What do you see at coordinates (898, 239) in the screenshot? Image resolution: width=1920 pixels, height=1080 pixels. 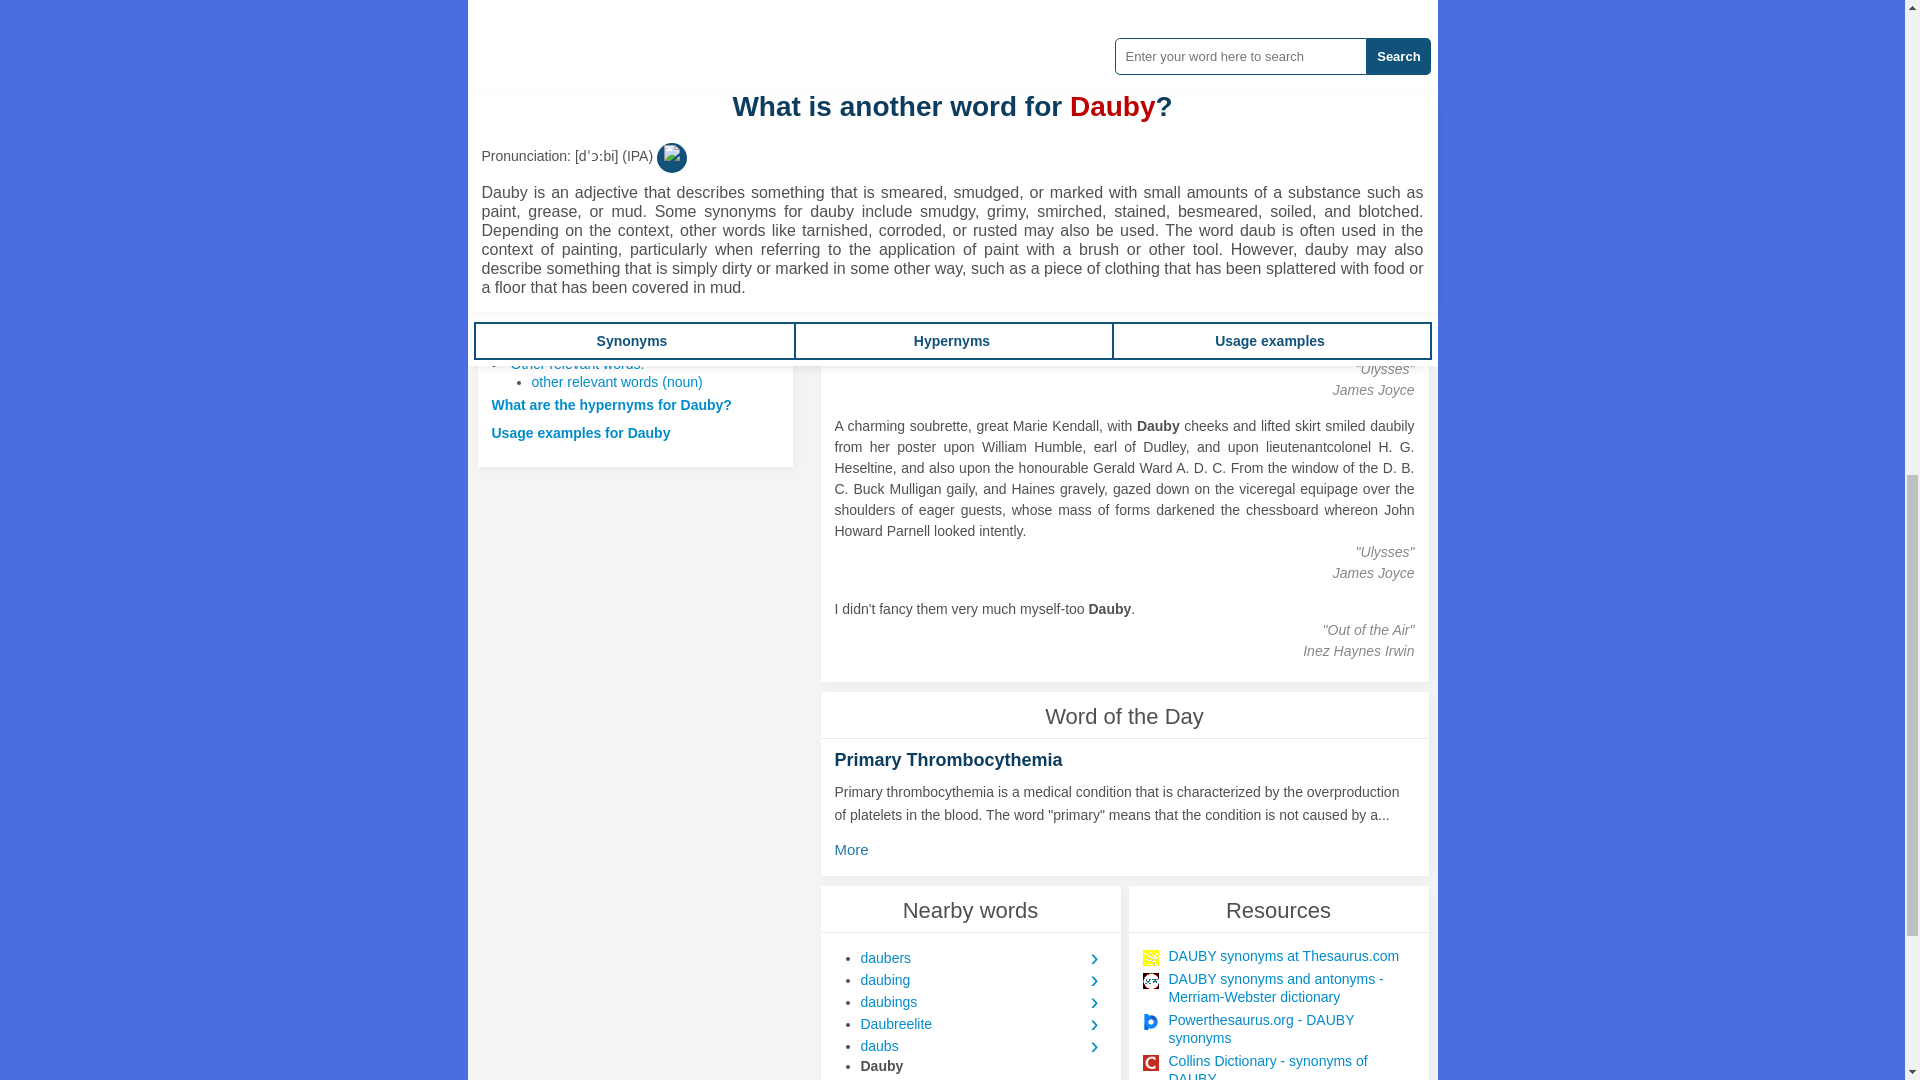 I see `painting` at bounding box center [898, 239].